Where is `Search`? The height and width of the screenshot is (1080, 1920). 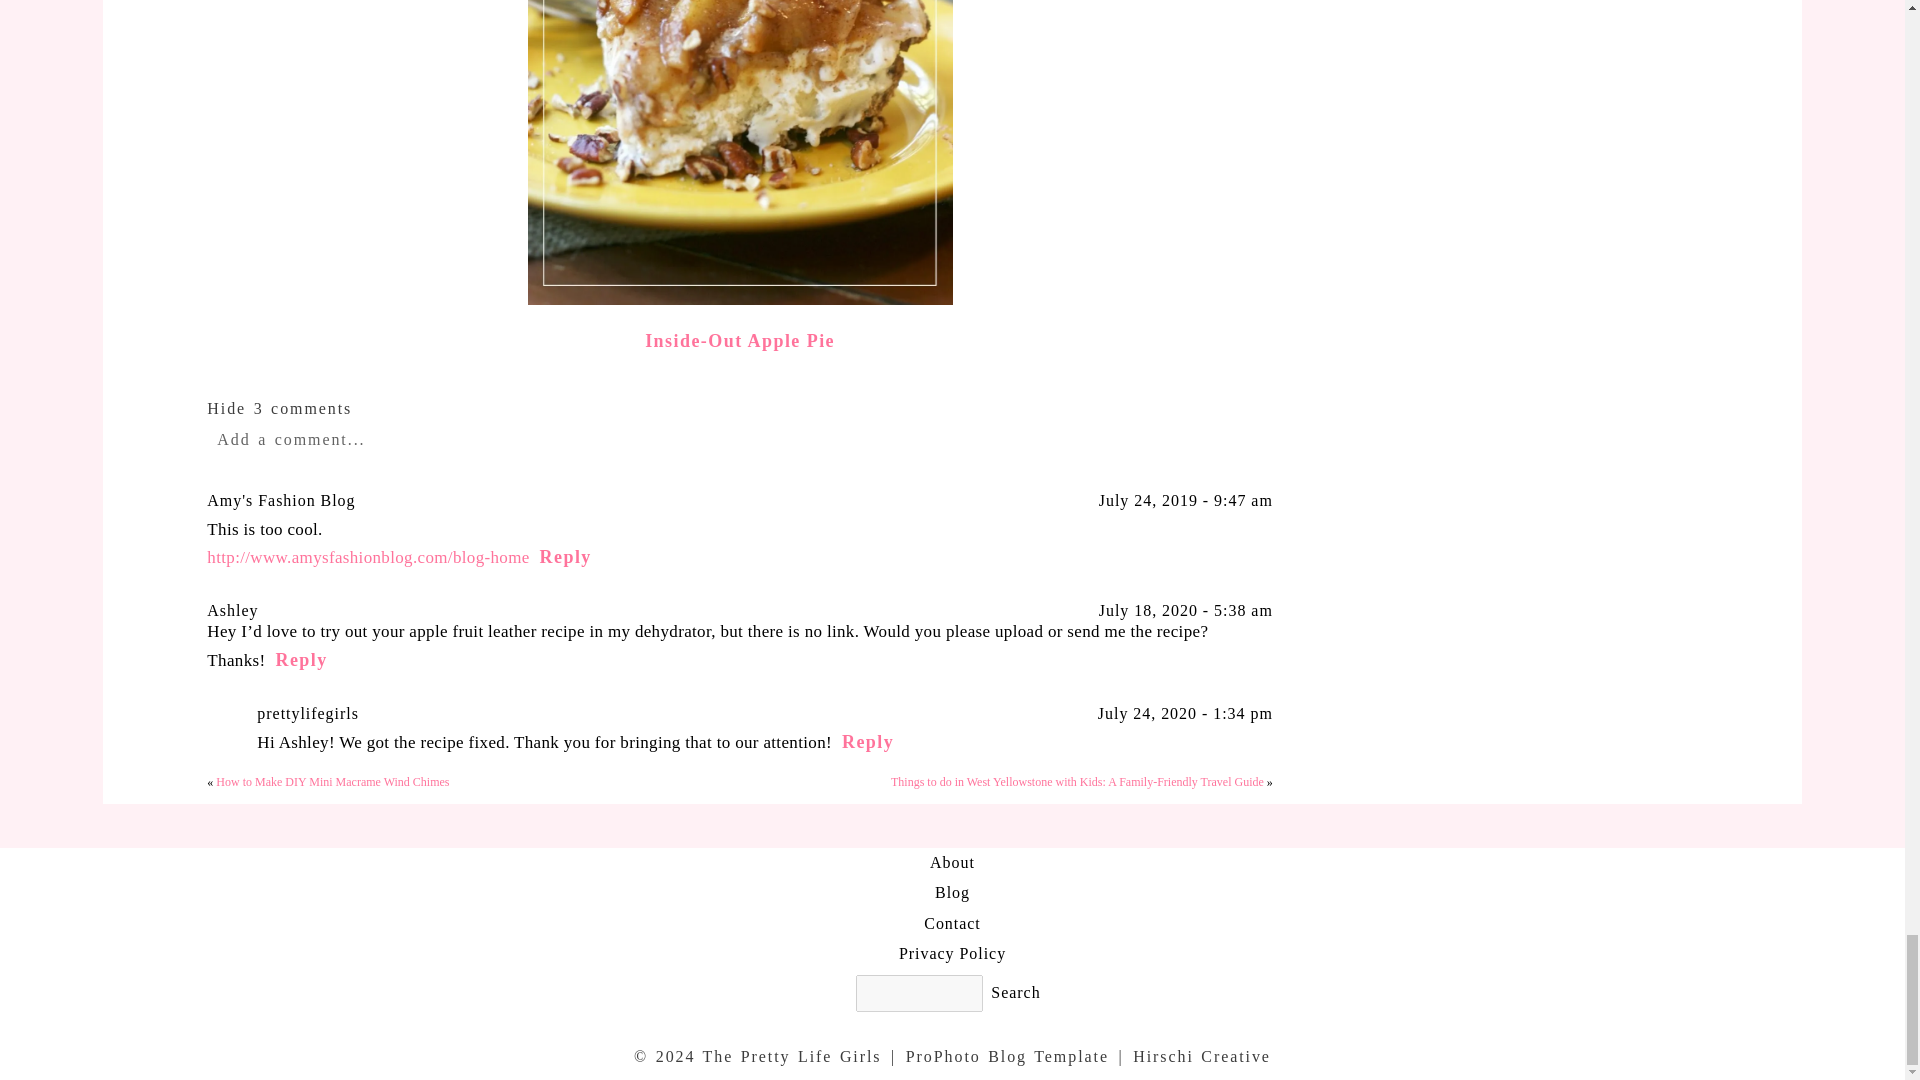 Search is located at coordinates (1015, 992).